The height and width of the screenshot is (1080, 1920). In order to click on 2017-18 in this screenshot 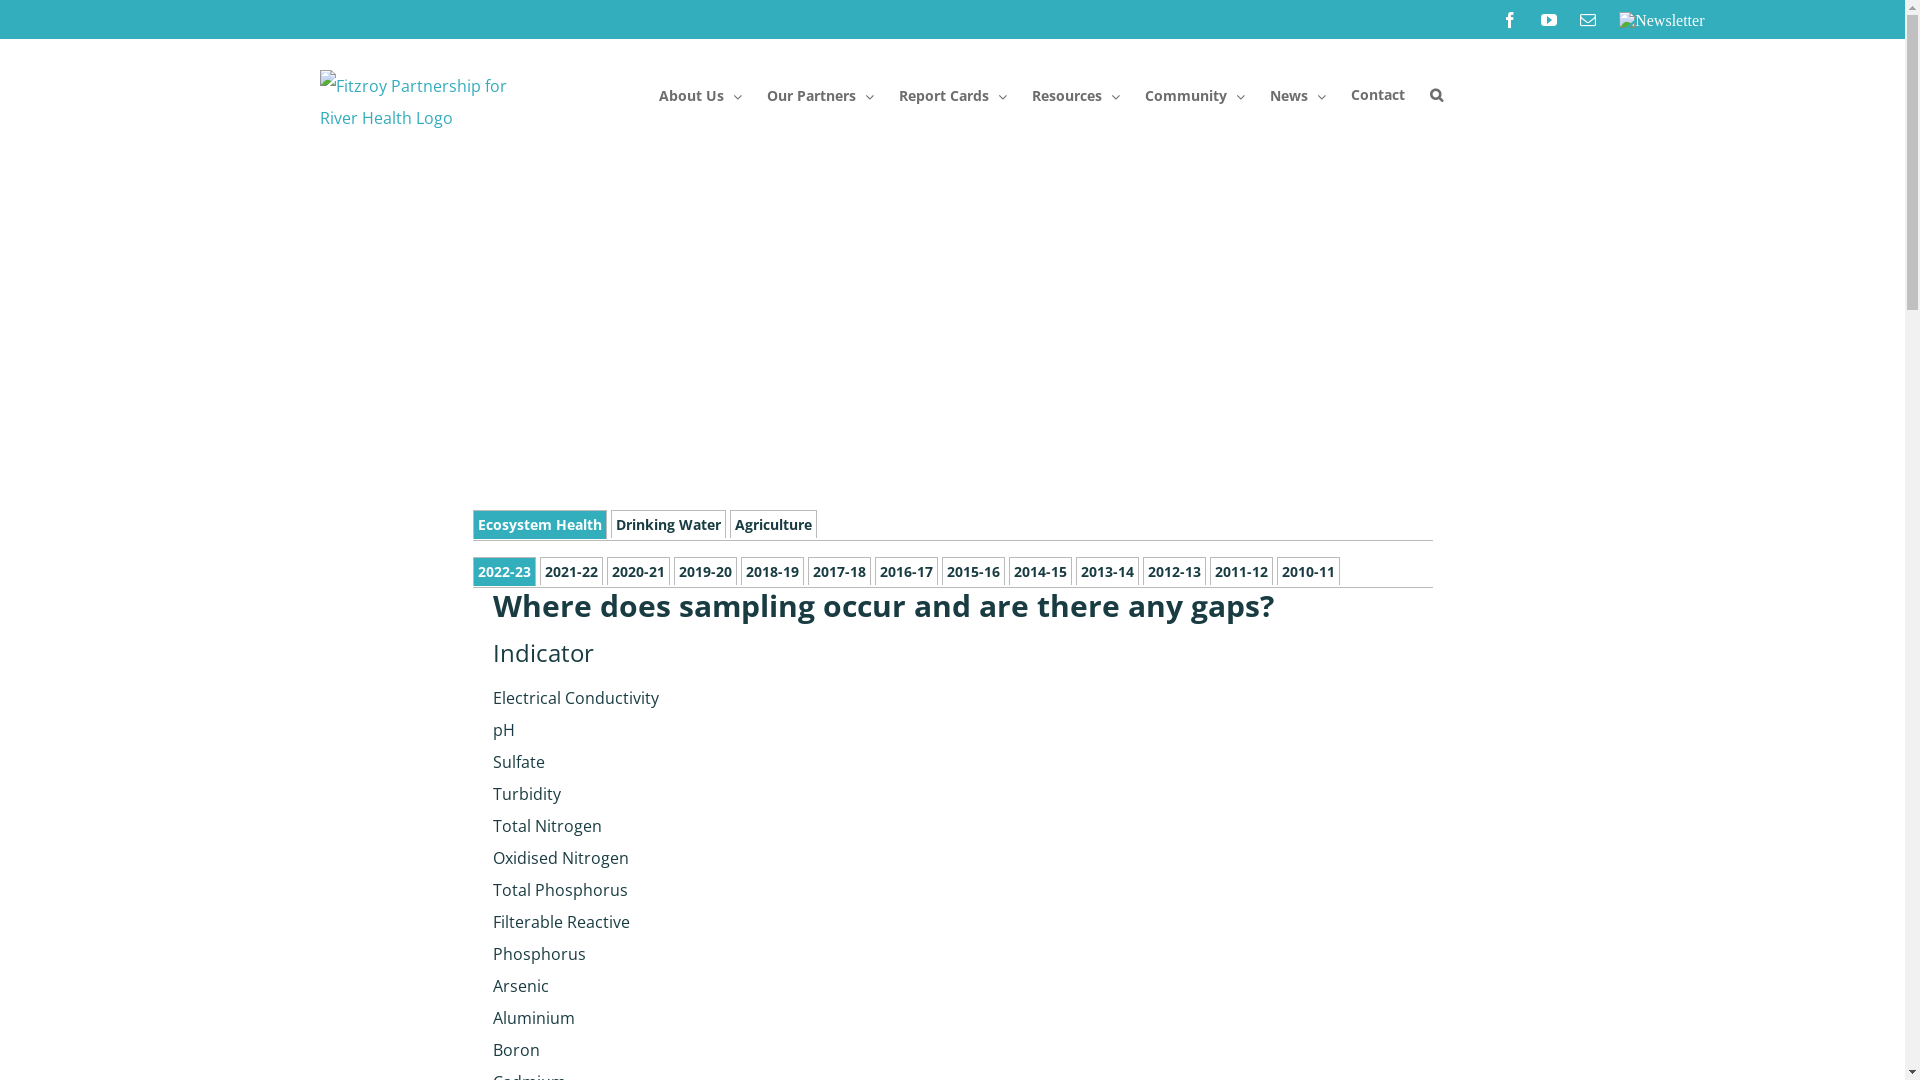, I will do `click(840, 571)`.